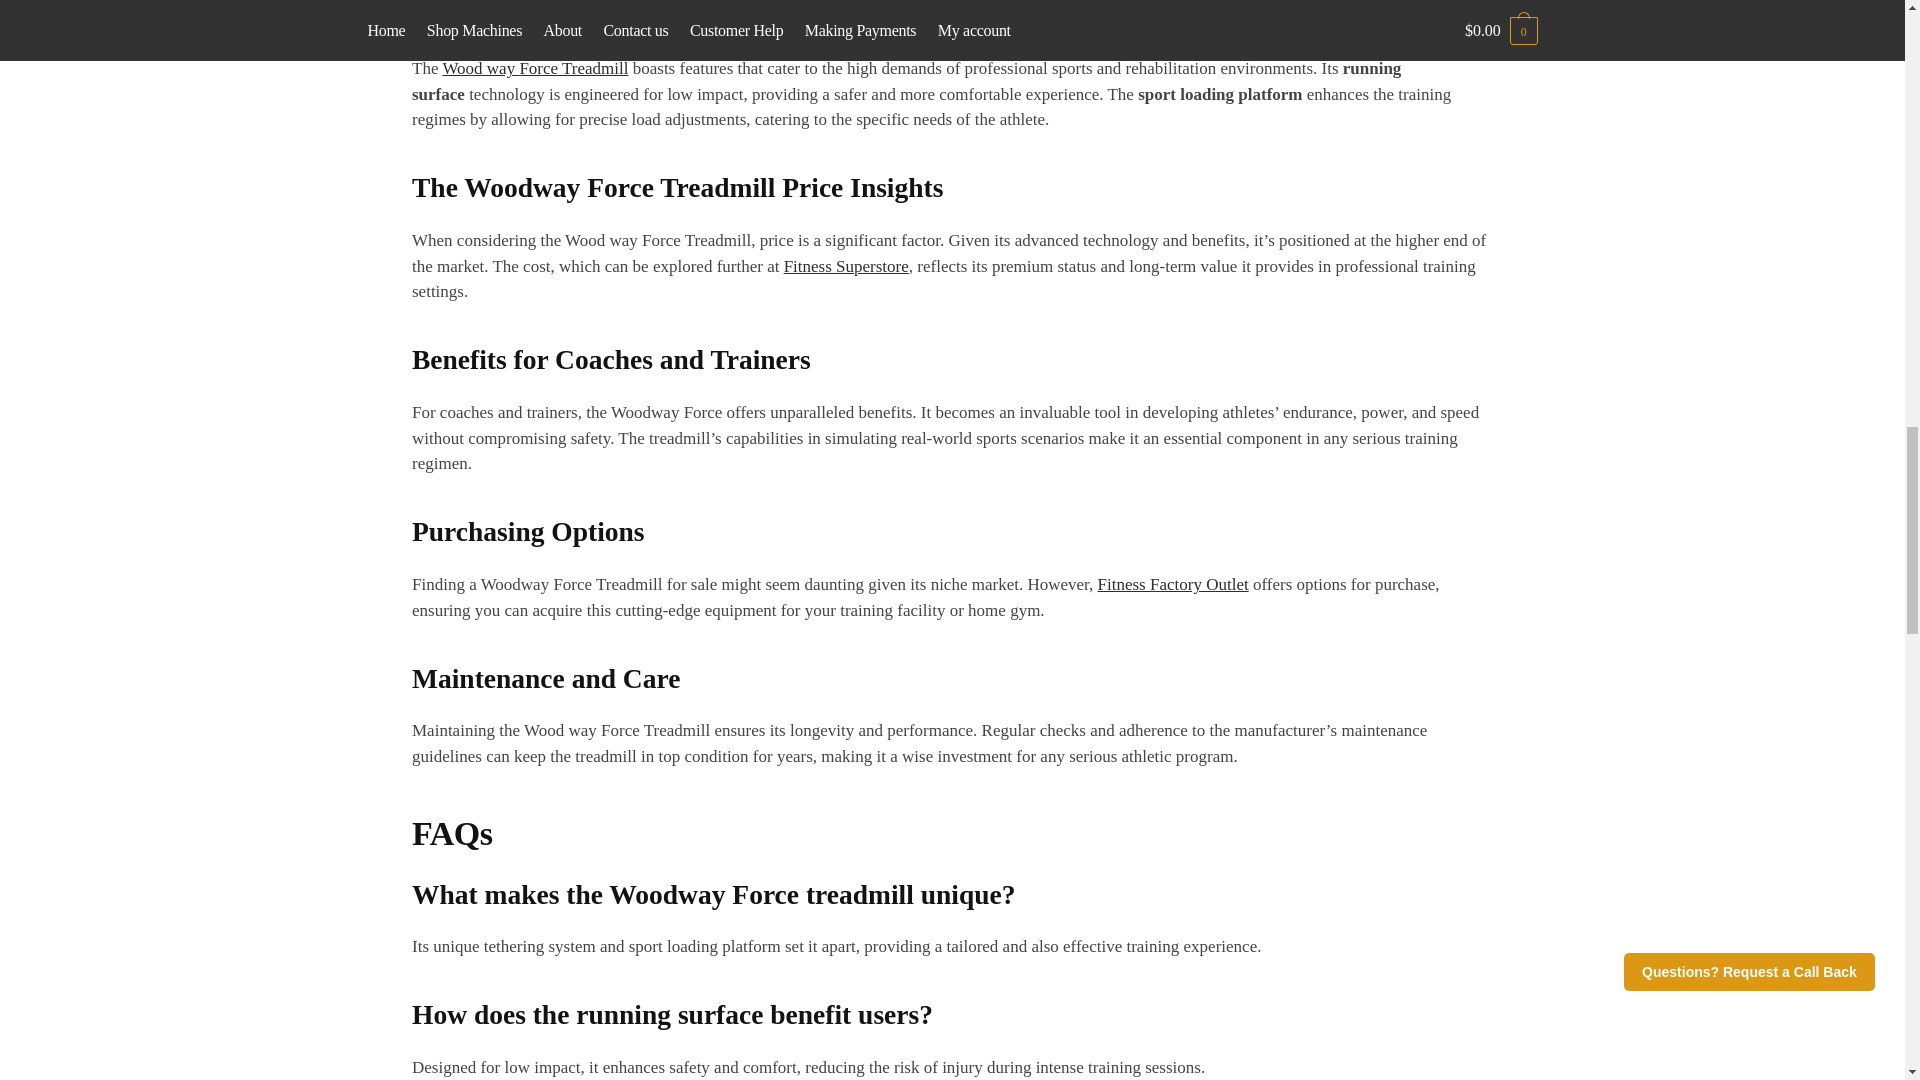  What do you see at coordinates (1174, 584) in the screenshot?
I see `Fitness Factory Outlet` at bounding box center [1174, 584].